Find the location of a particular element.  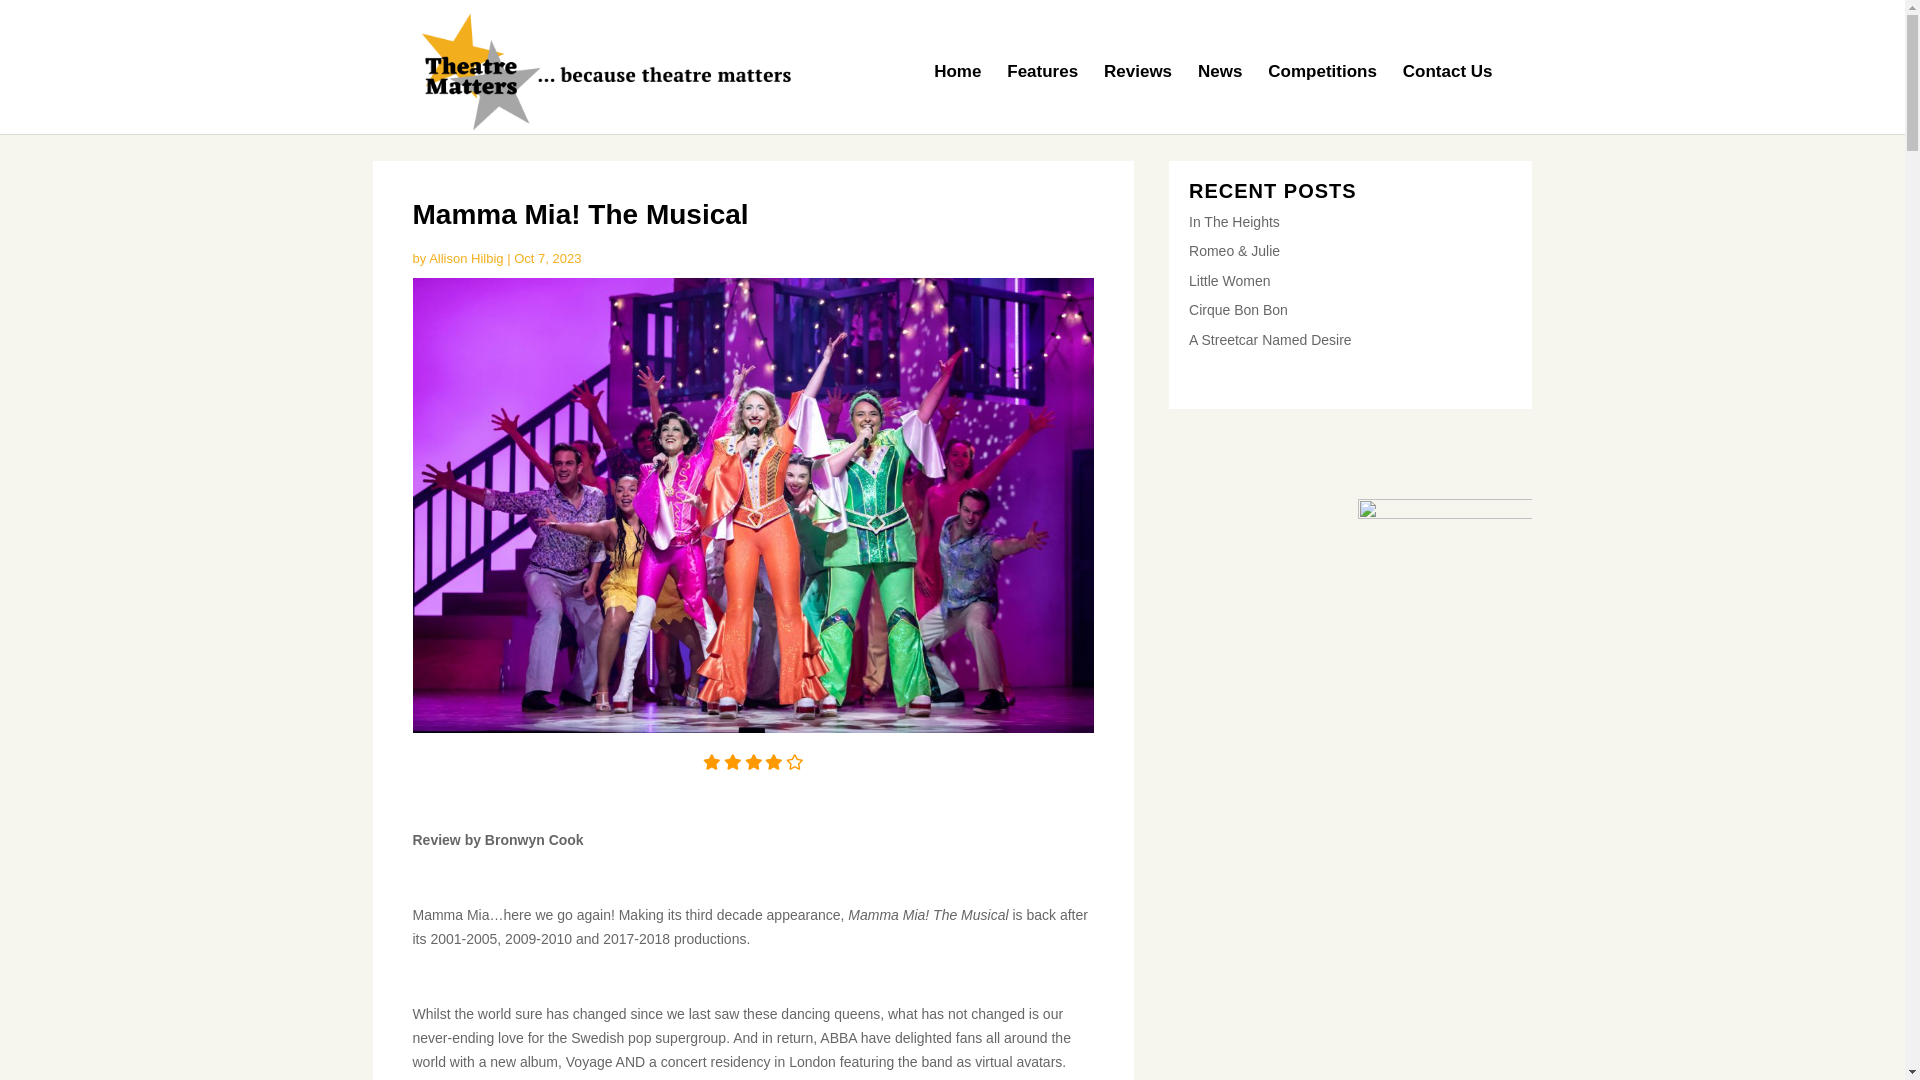

Little Women is located at coordinates (1228, 281).